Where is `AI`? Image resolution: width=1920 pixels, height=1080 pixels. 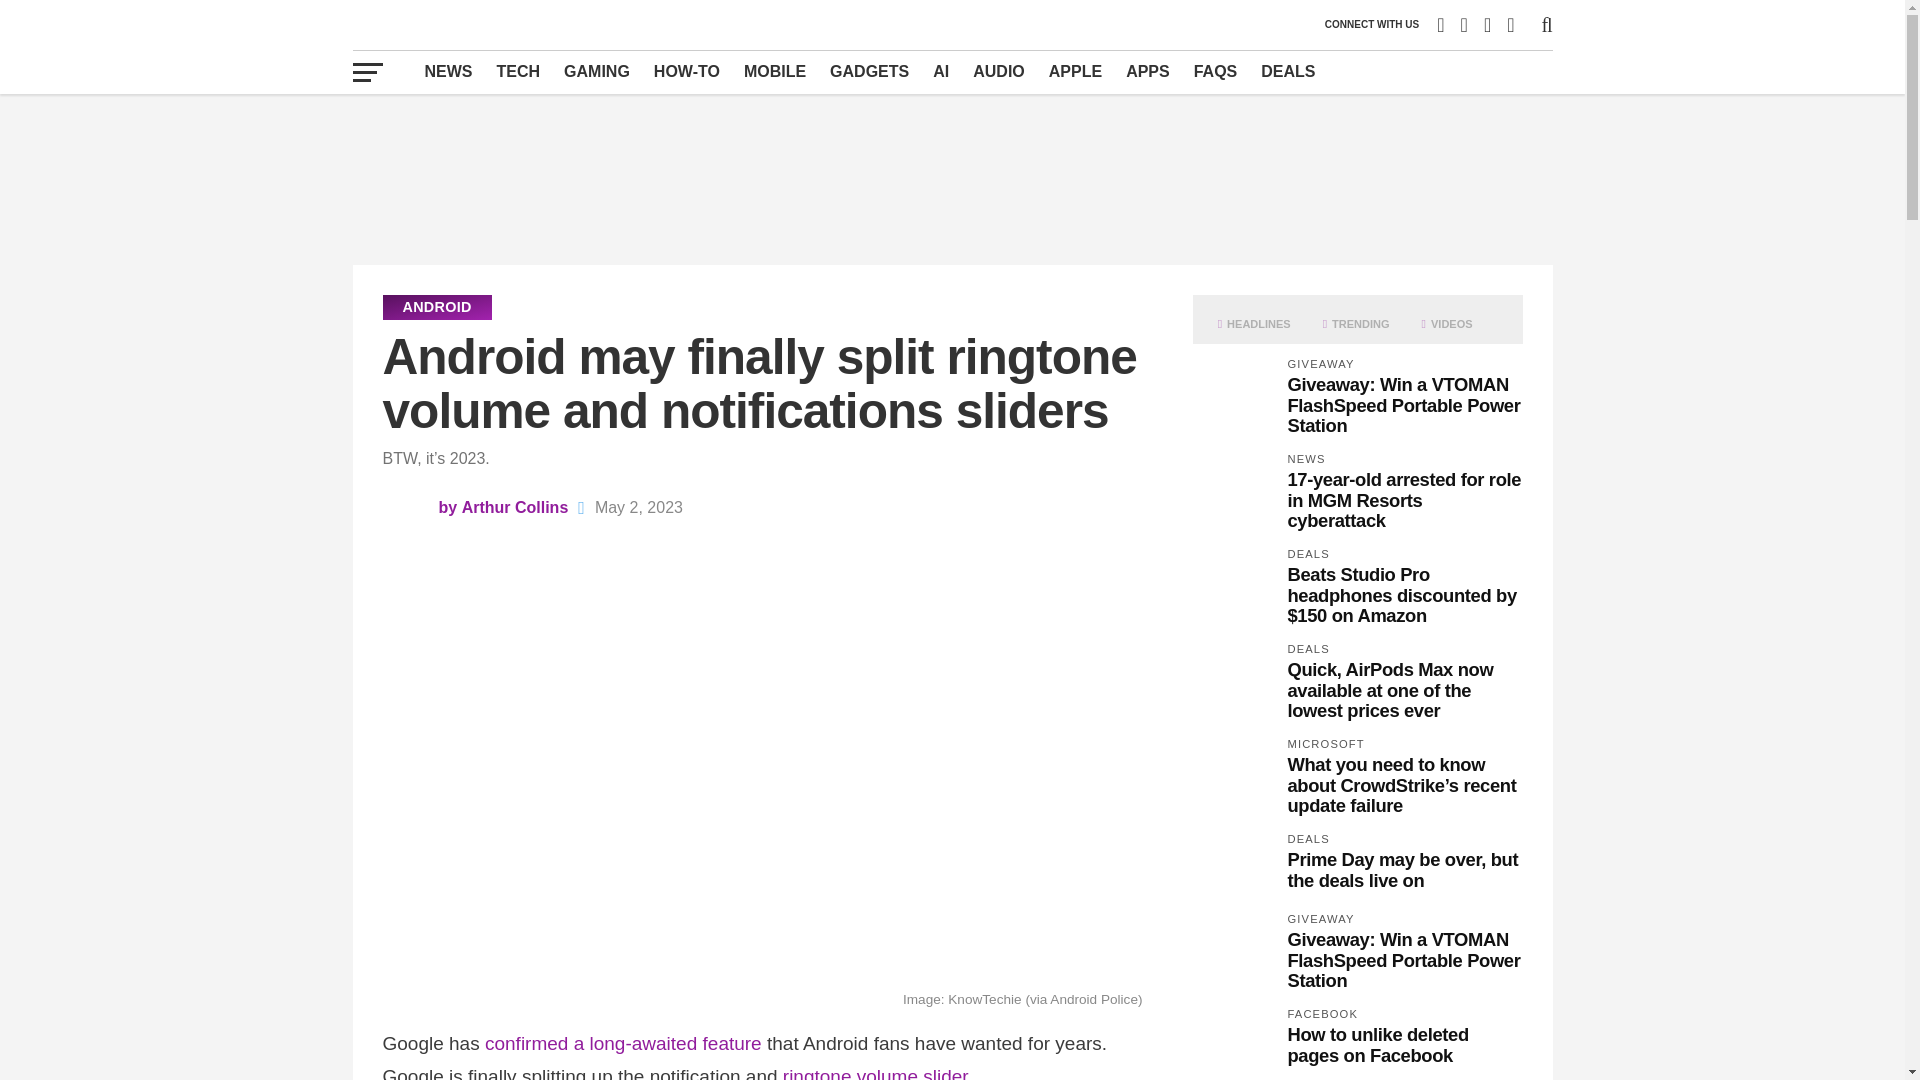
AI is located at coordinates (941, 71).